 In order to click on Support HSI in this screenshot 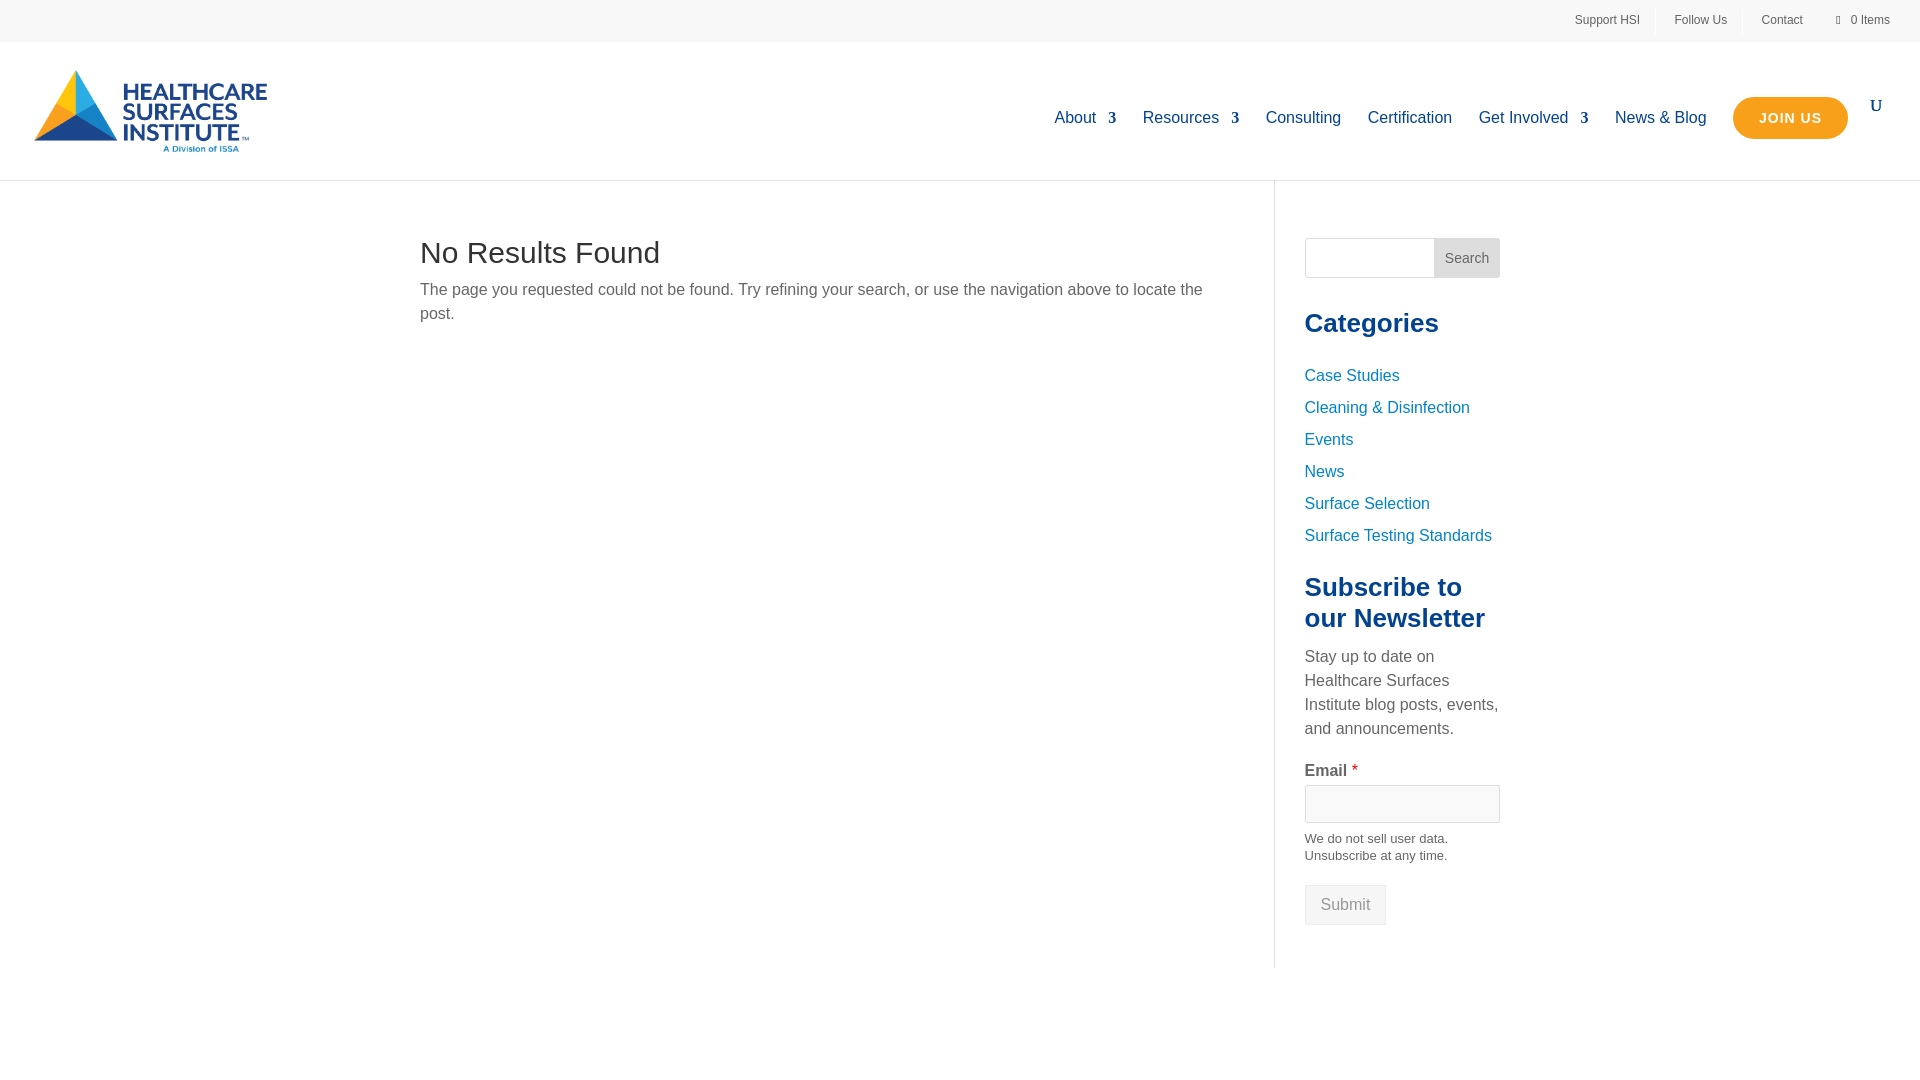, I will do `click(1614, 21)`.